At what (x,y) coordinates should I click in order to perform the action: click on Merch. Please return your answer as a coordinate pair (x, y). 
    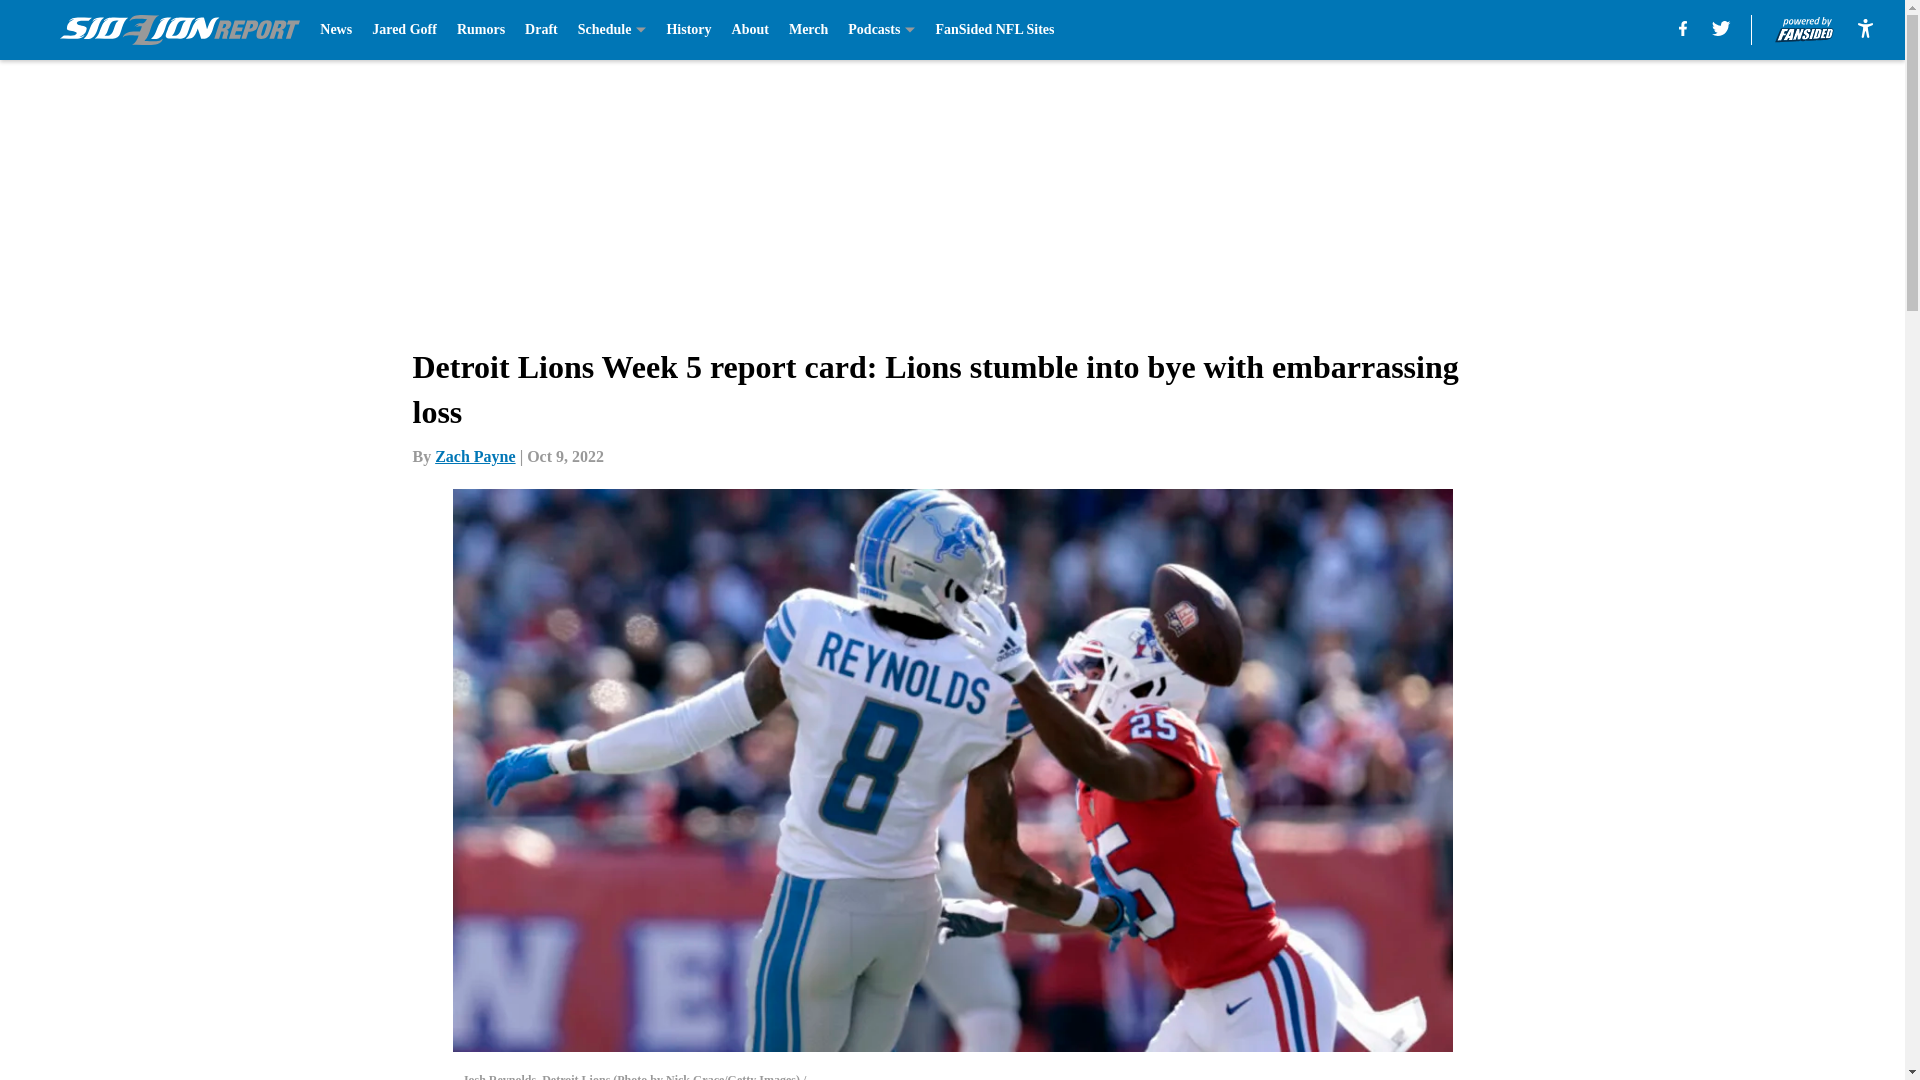
    Looking at the image, I should click on (808, 30).